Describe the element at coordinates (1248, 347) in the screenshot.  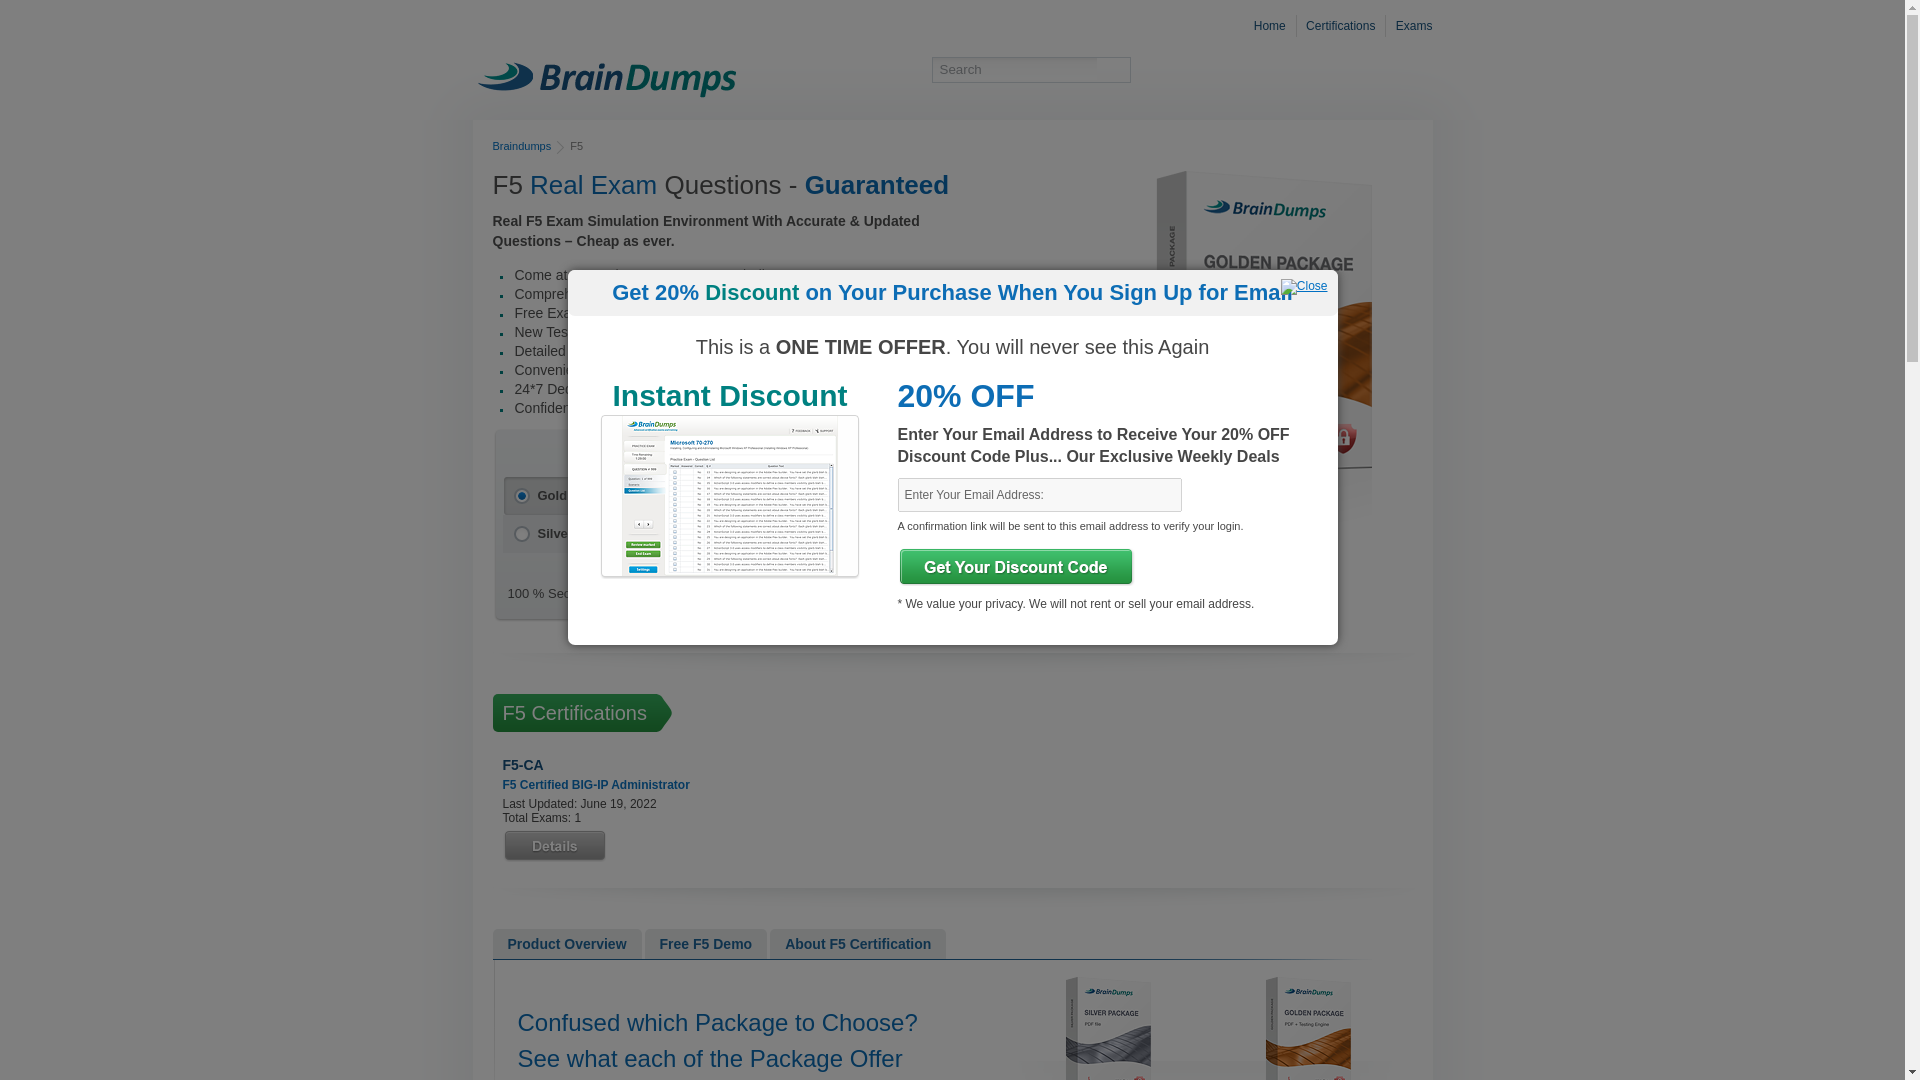
I see `Braindumps Gold Package` at that location.